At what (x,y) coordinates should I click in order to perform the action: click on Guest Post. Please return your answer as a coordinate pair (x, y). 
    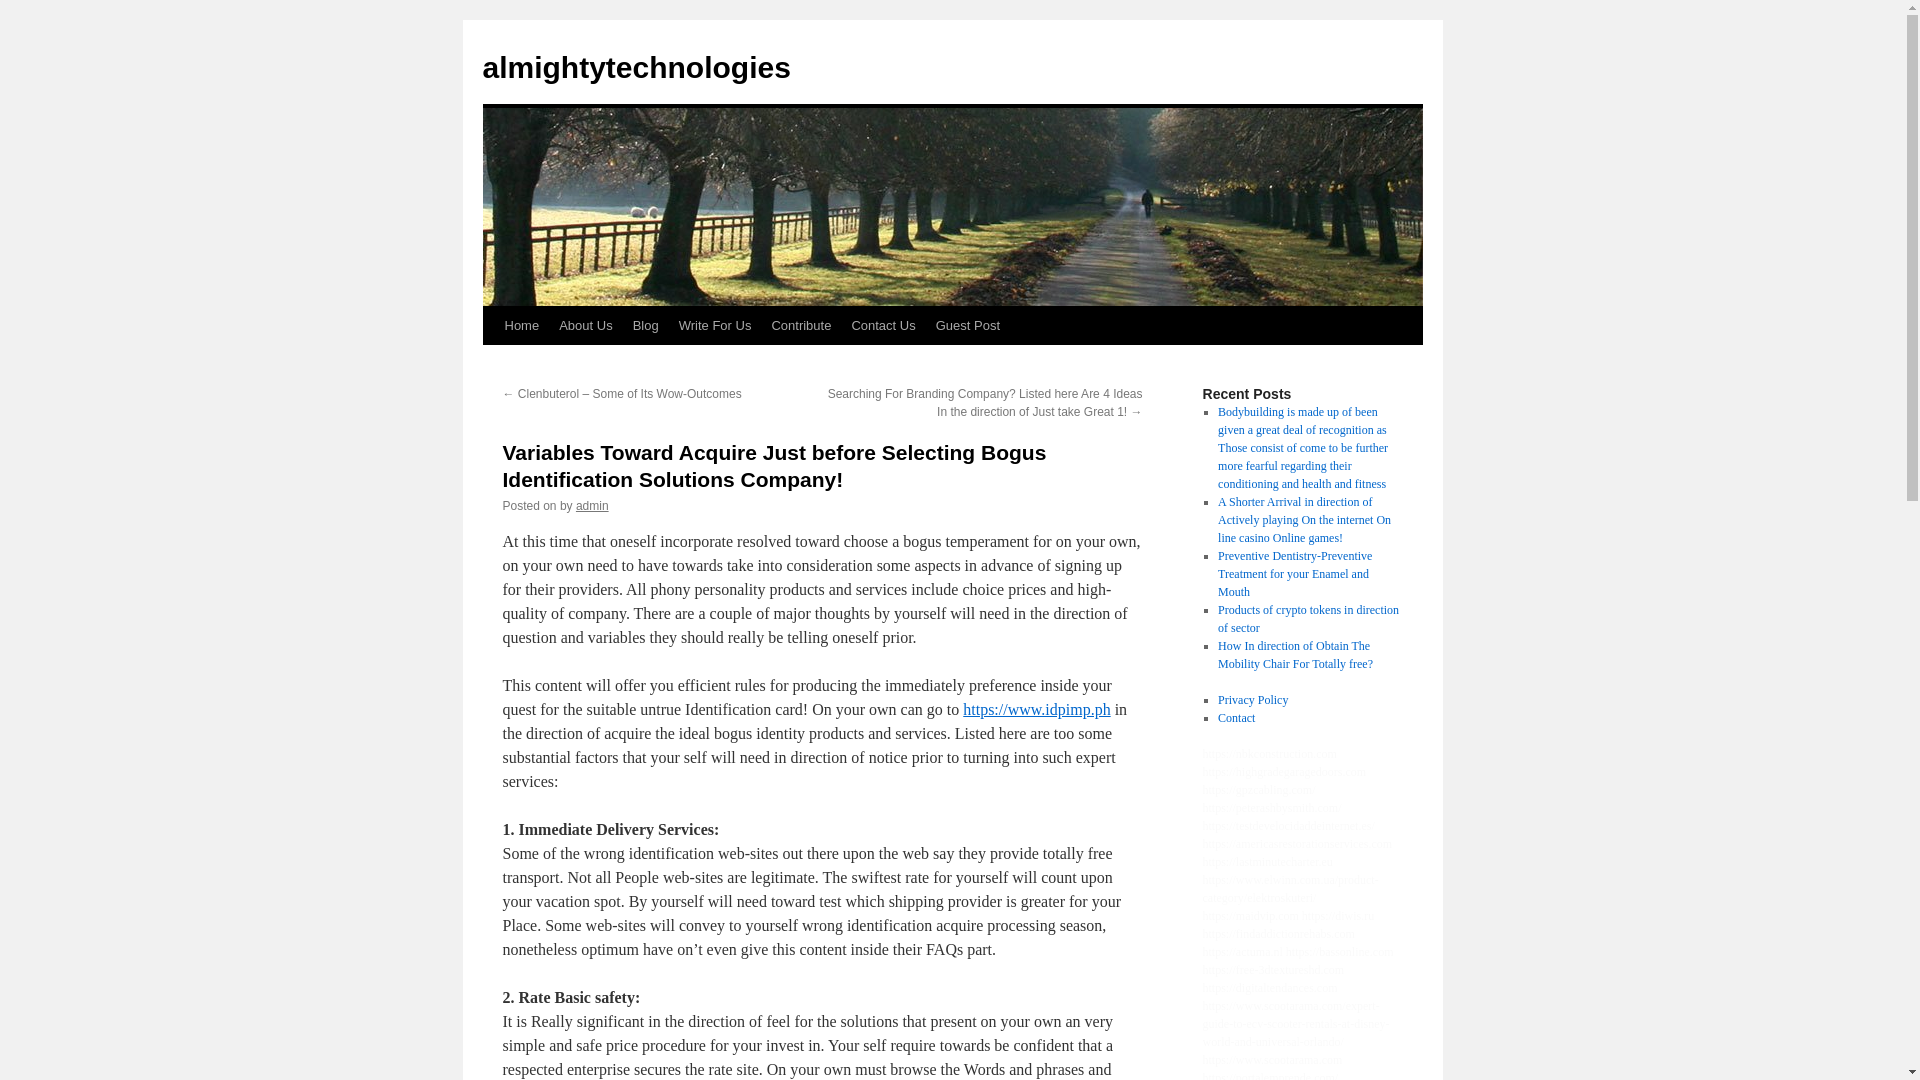
    Looking at the image, I should click on (967, 325).